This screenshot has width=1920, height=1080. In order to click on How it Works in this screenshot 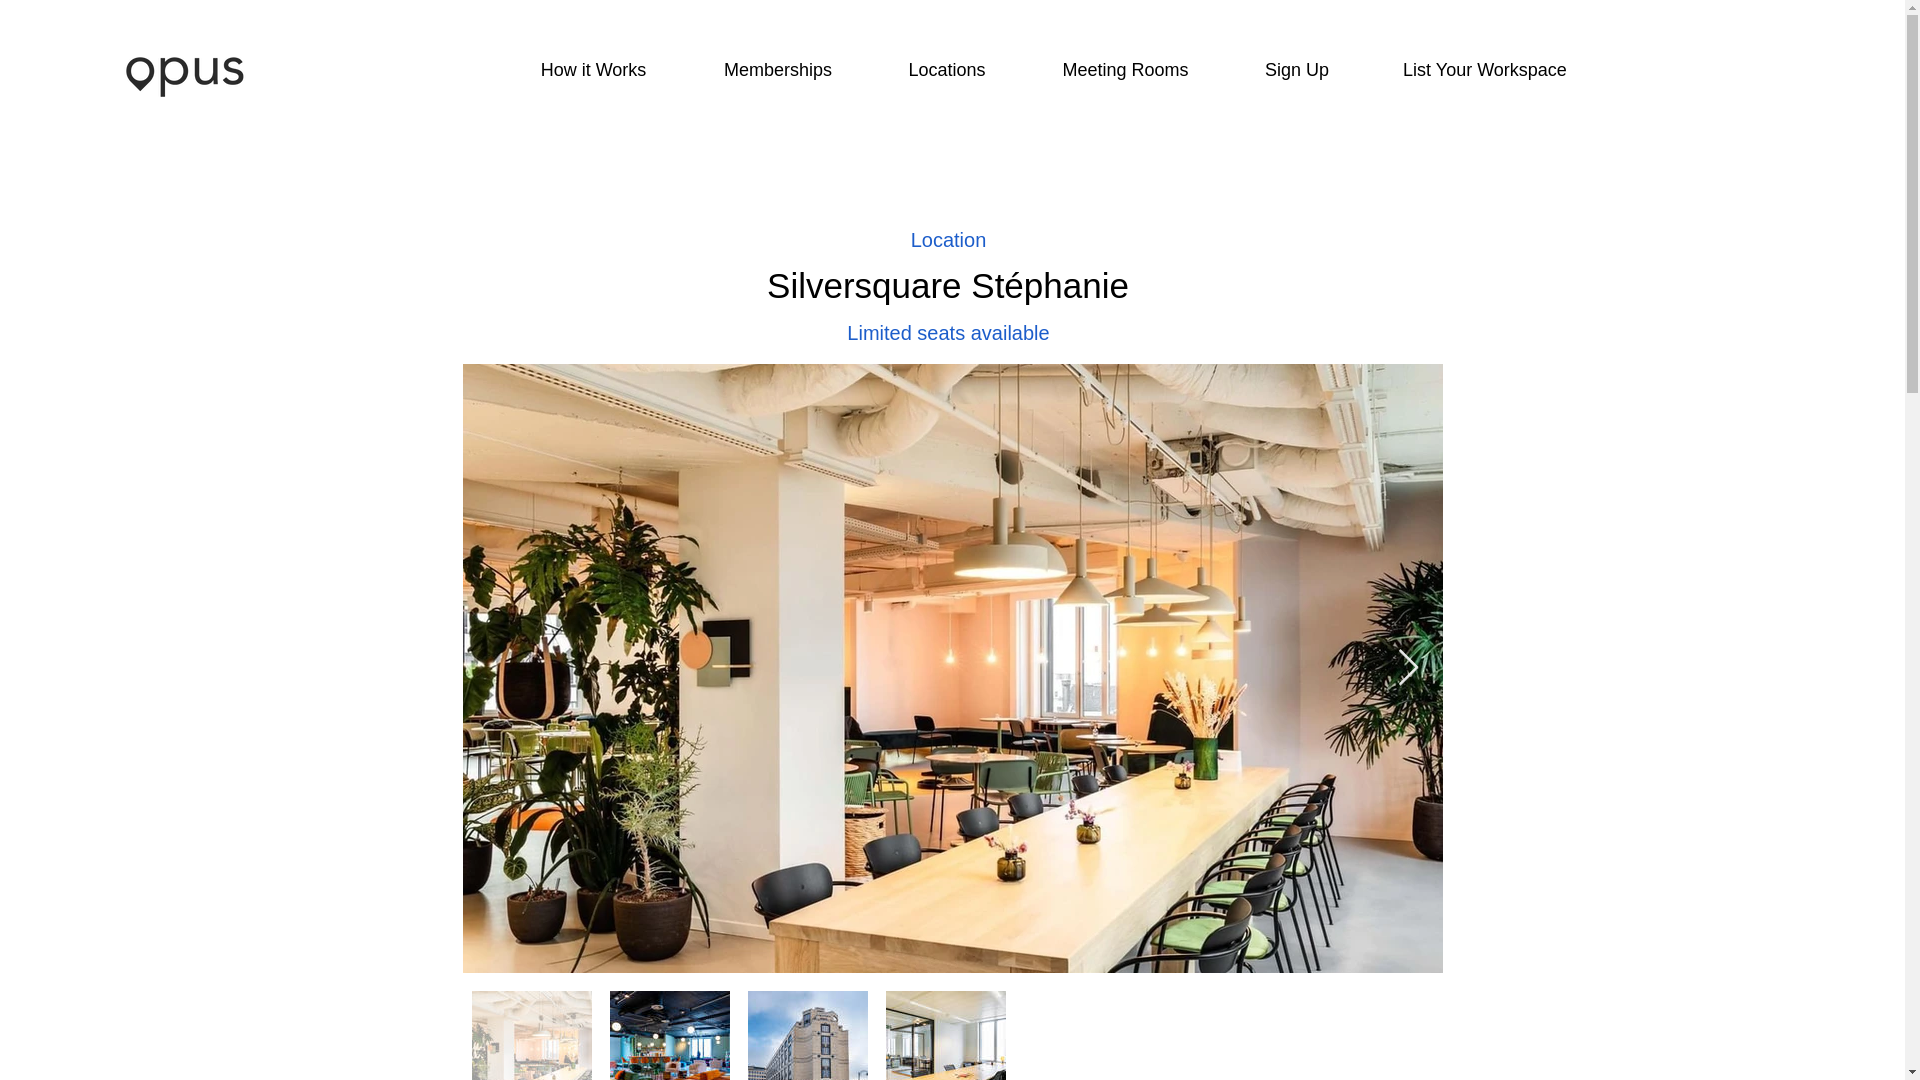, I will do `click(593, 70)`.